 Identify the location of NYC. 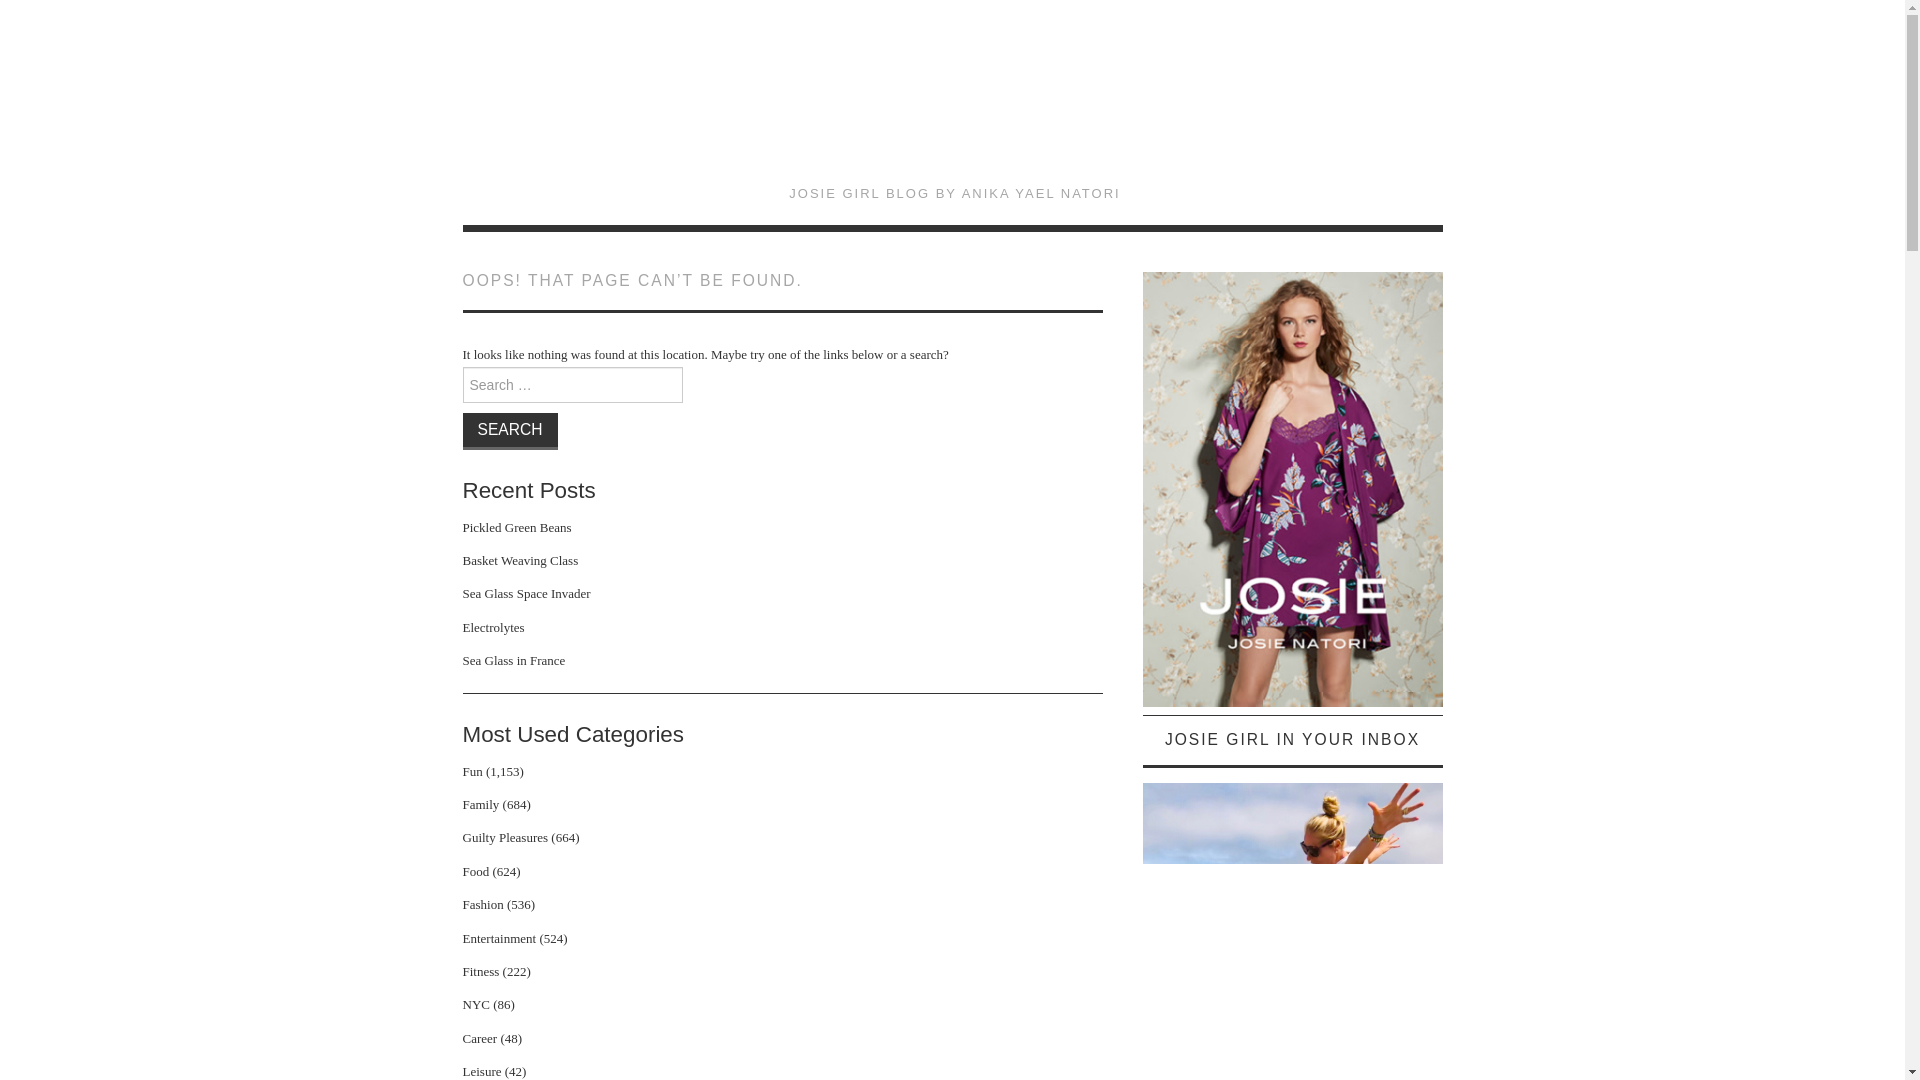
(476, 1004).